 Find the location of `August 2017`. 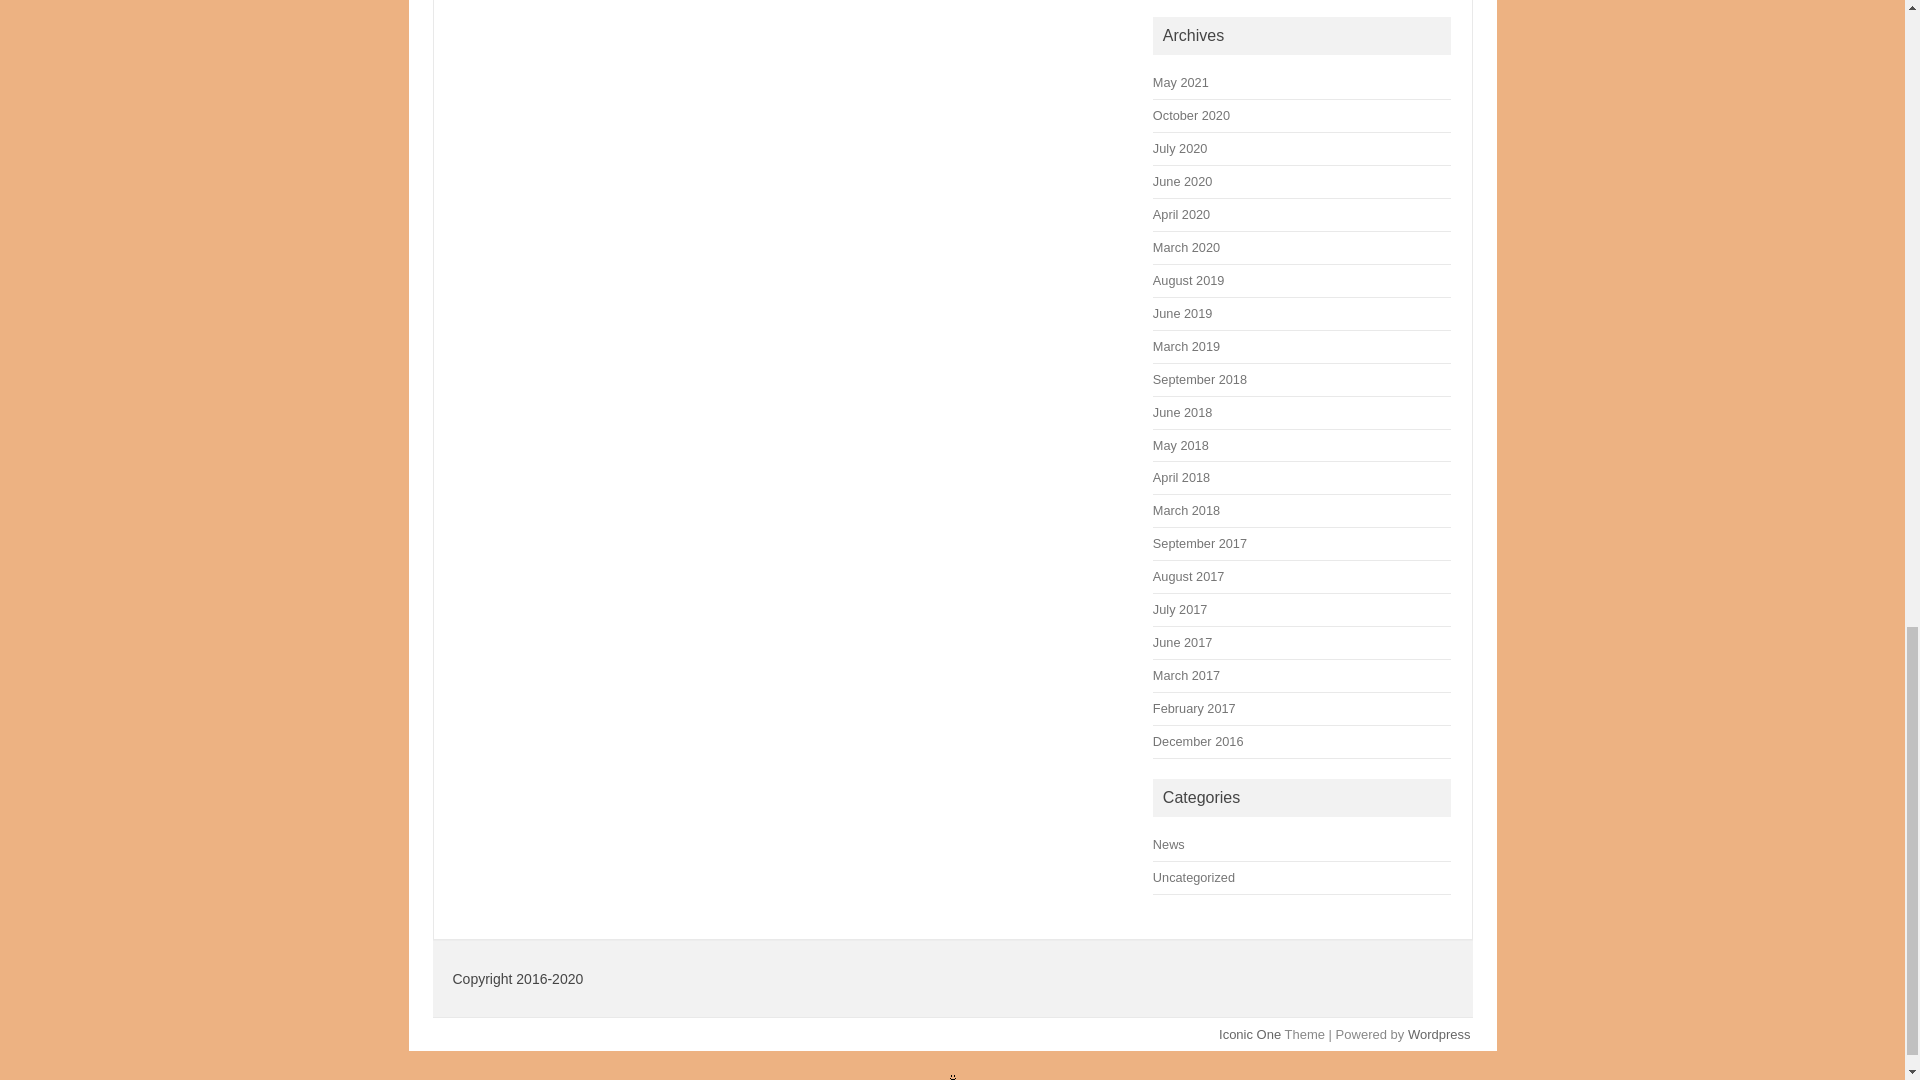

August 2017 is located at coordinates (1188, 576).